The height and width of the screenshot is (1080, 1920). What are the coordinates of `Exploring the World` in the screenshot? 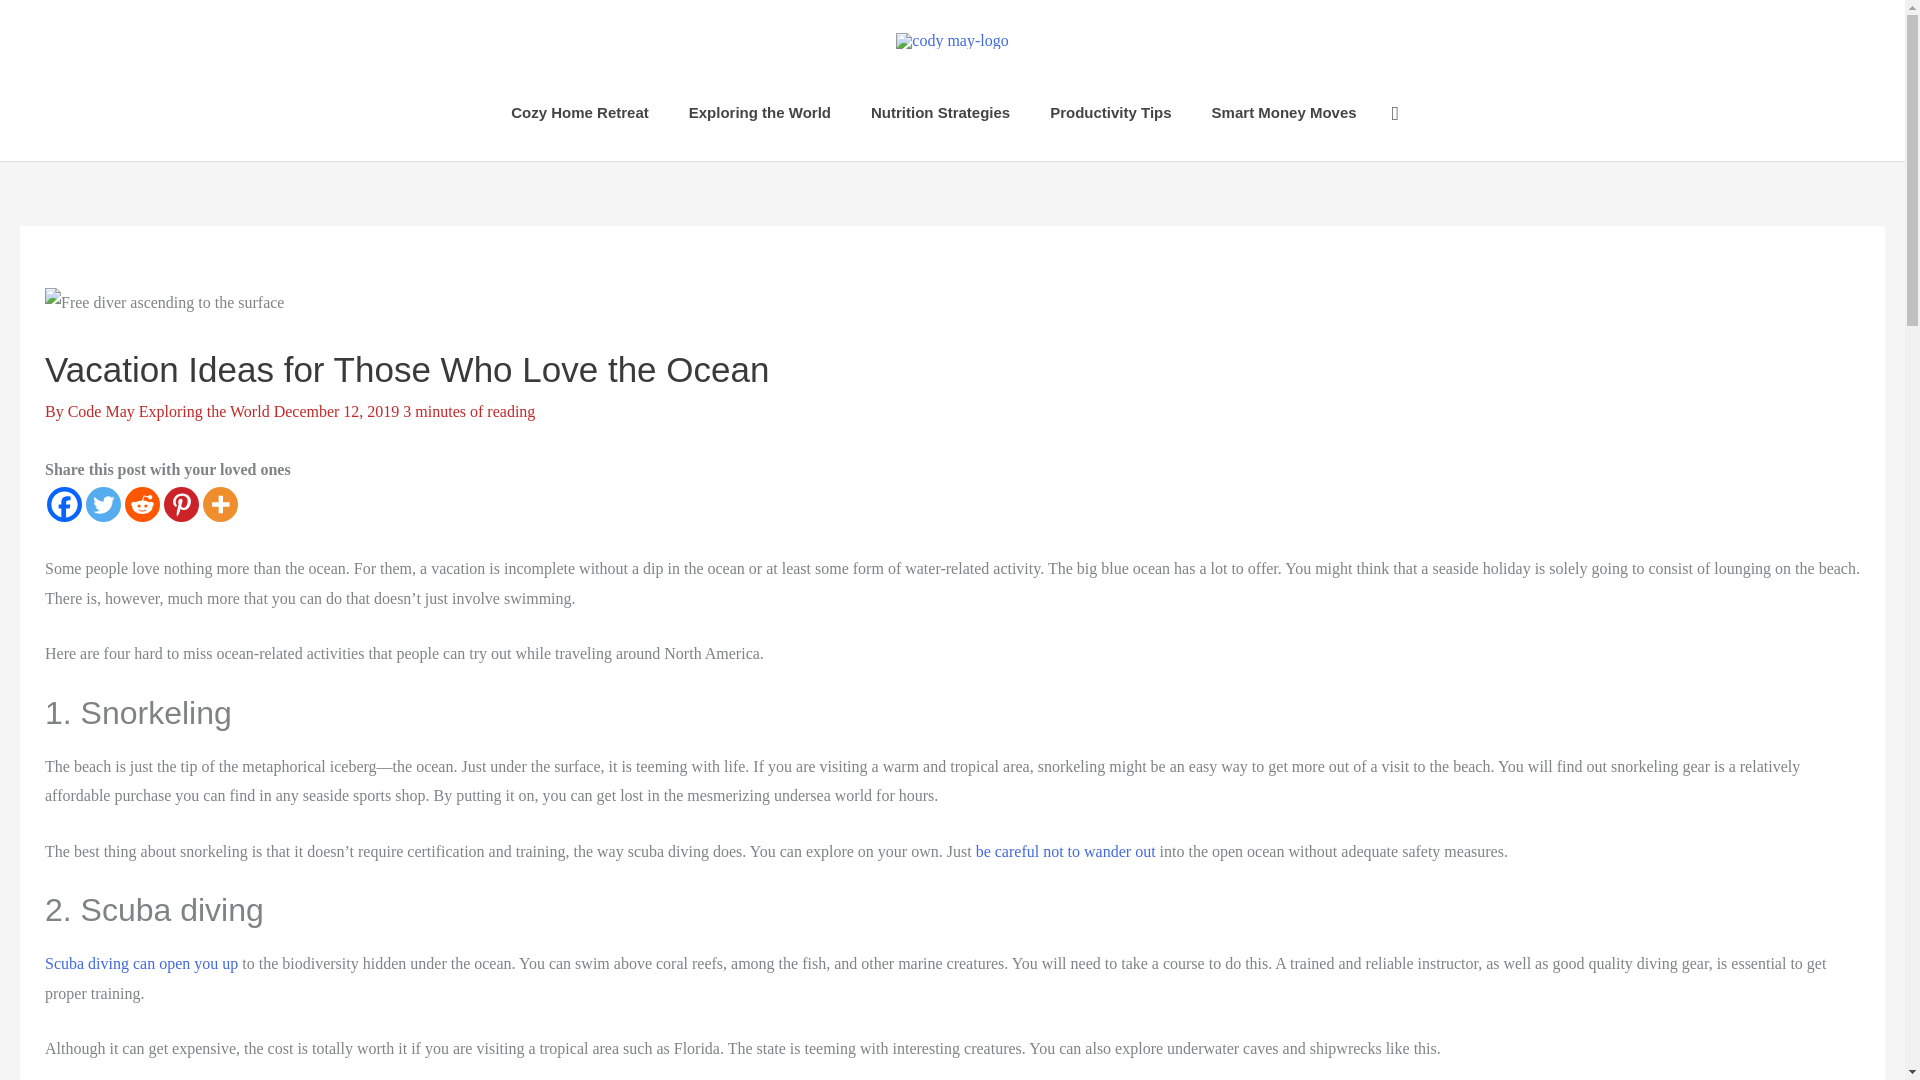 It's located at (204, 410).